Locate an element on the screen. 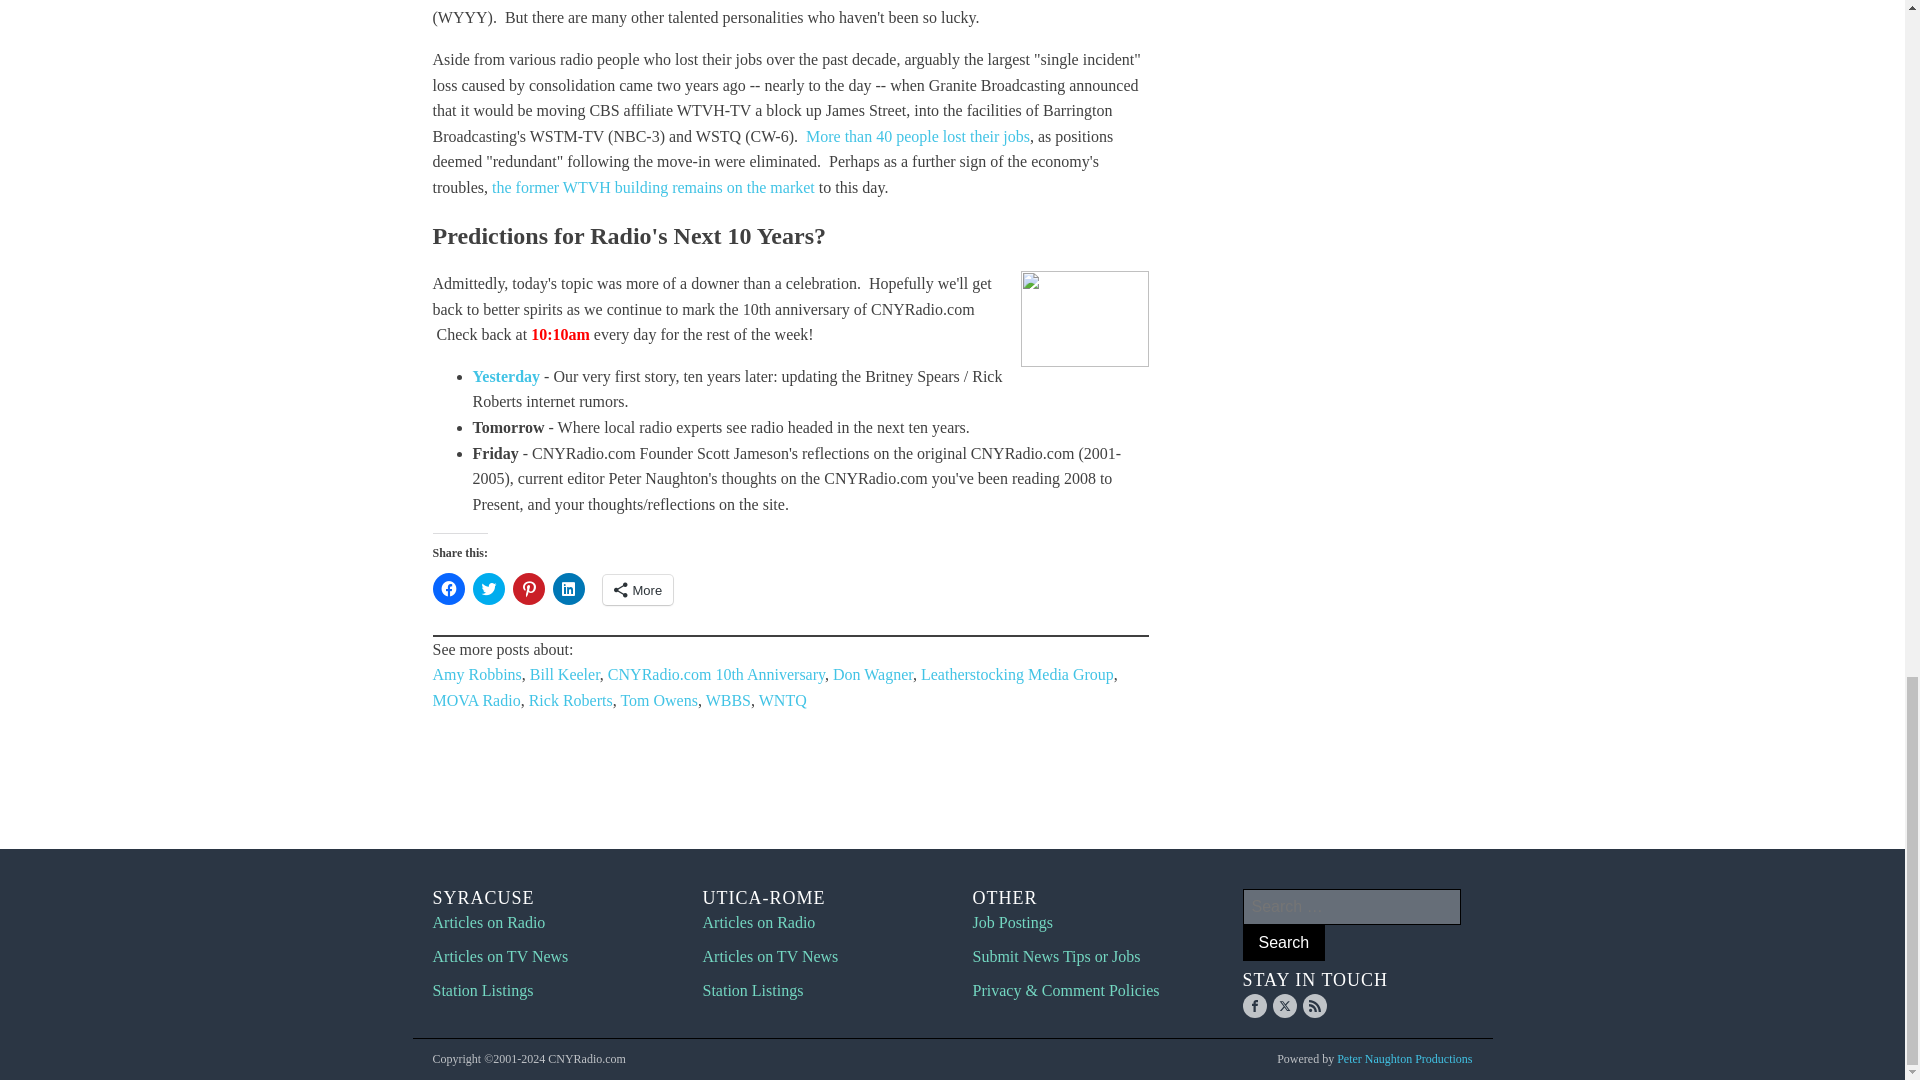 This screenshot has height=1080, width=1920. Click to share on LinkedIn is located at coordinates (568, 588).